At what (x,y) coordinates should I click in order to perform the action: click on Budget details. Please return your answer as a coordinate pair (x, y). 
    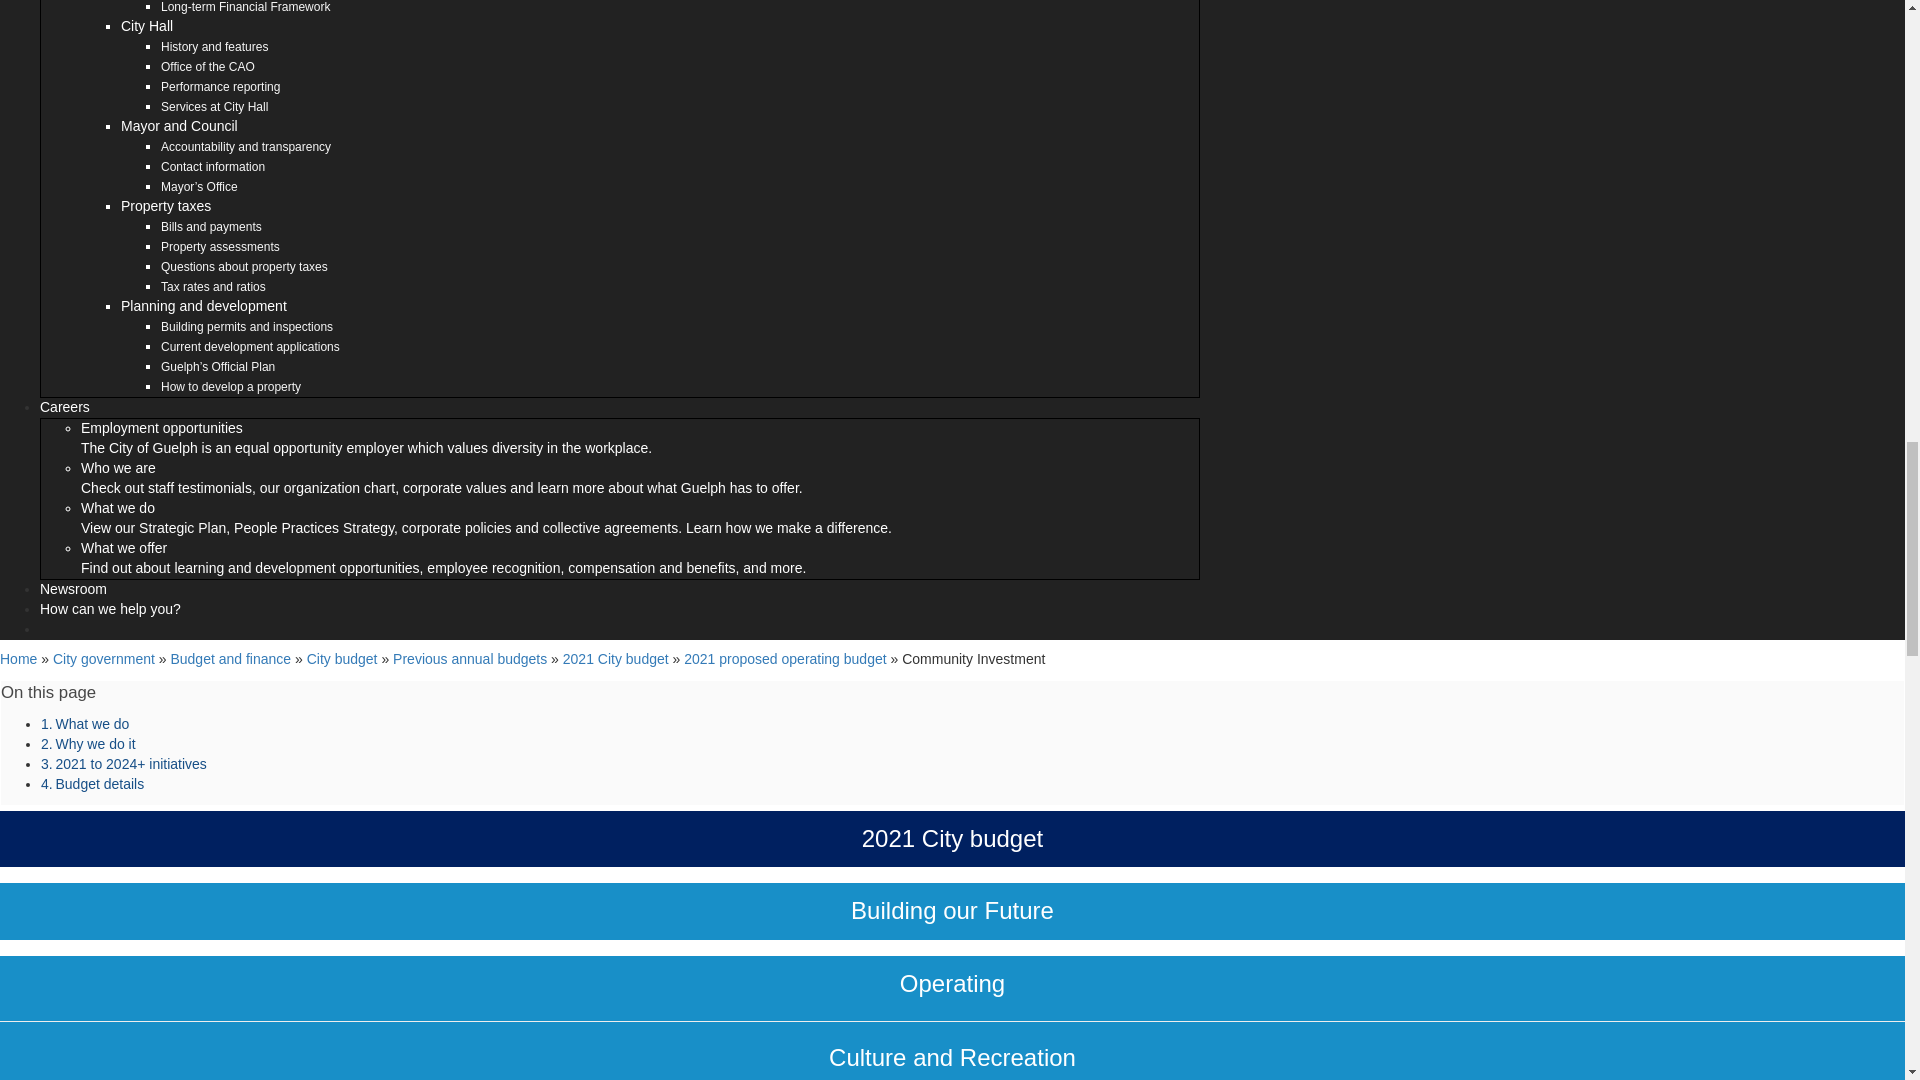
    Looking at the image, I should click on (100, 784).